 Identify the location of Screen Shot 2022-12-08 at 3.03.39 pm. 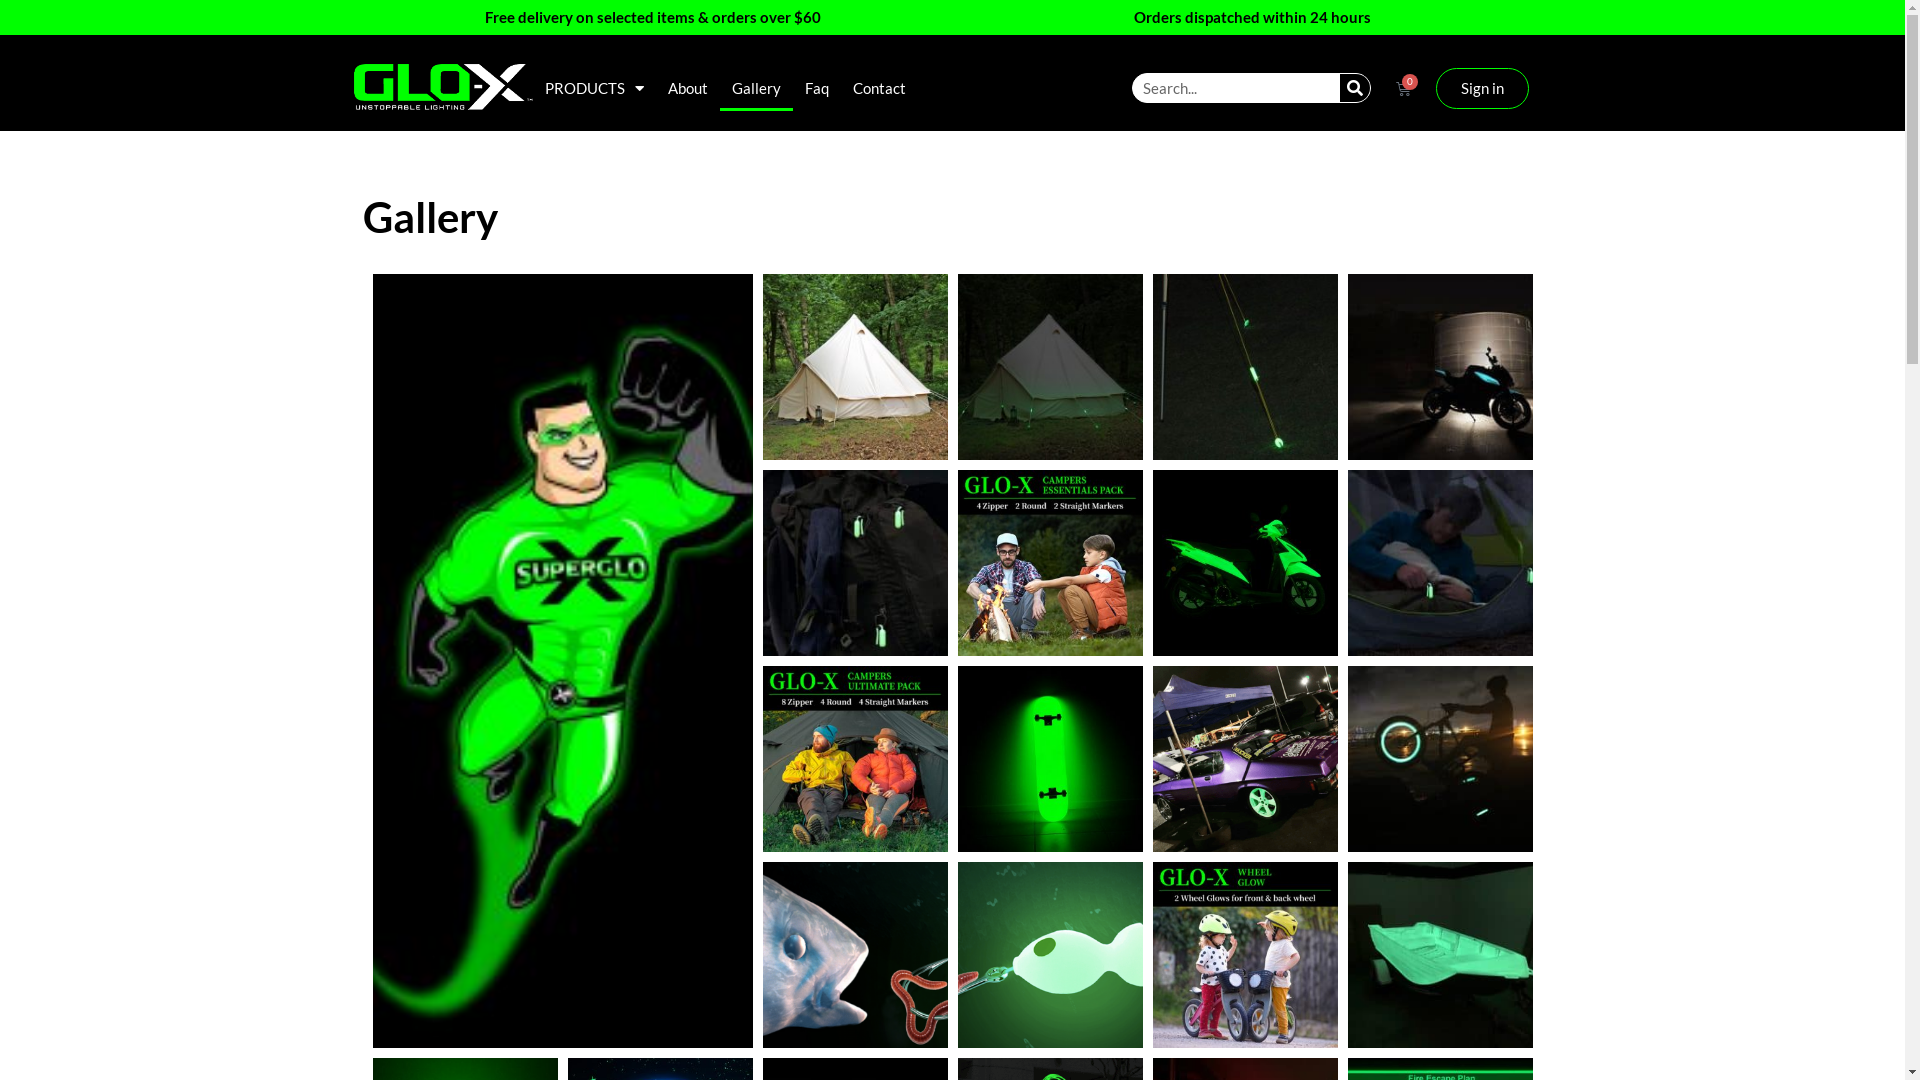
(855, 955).